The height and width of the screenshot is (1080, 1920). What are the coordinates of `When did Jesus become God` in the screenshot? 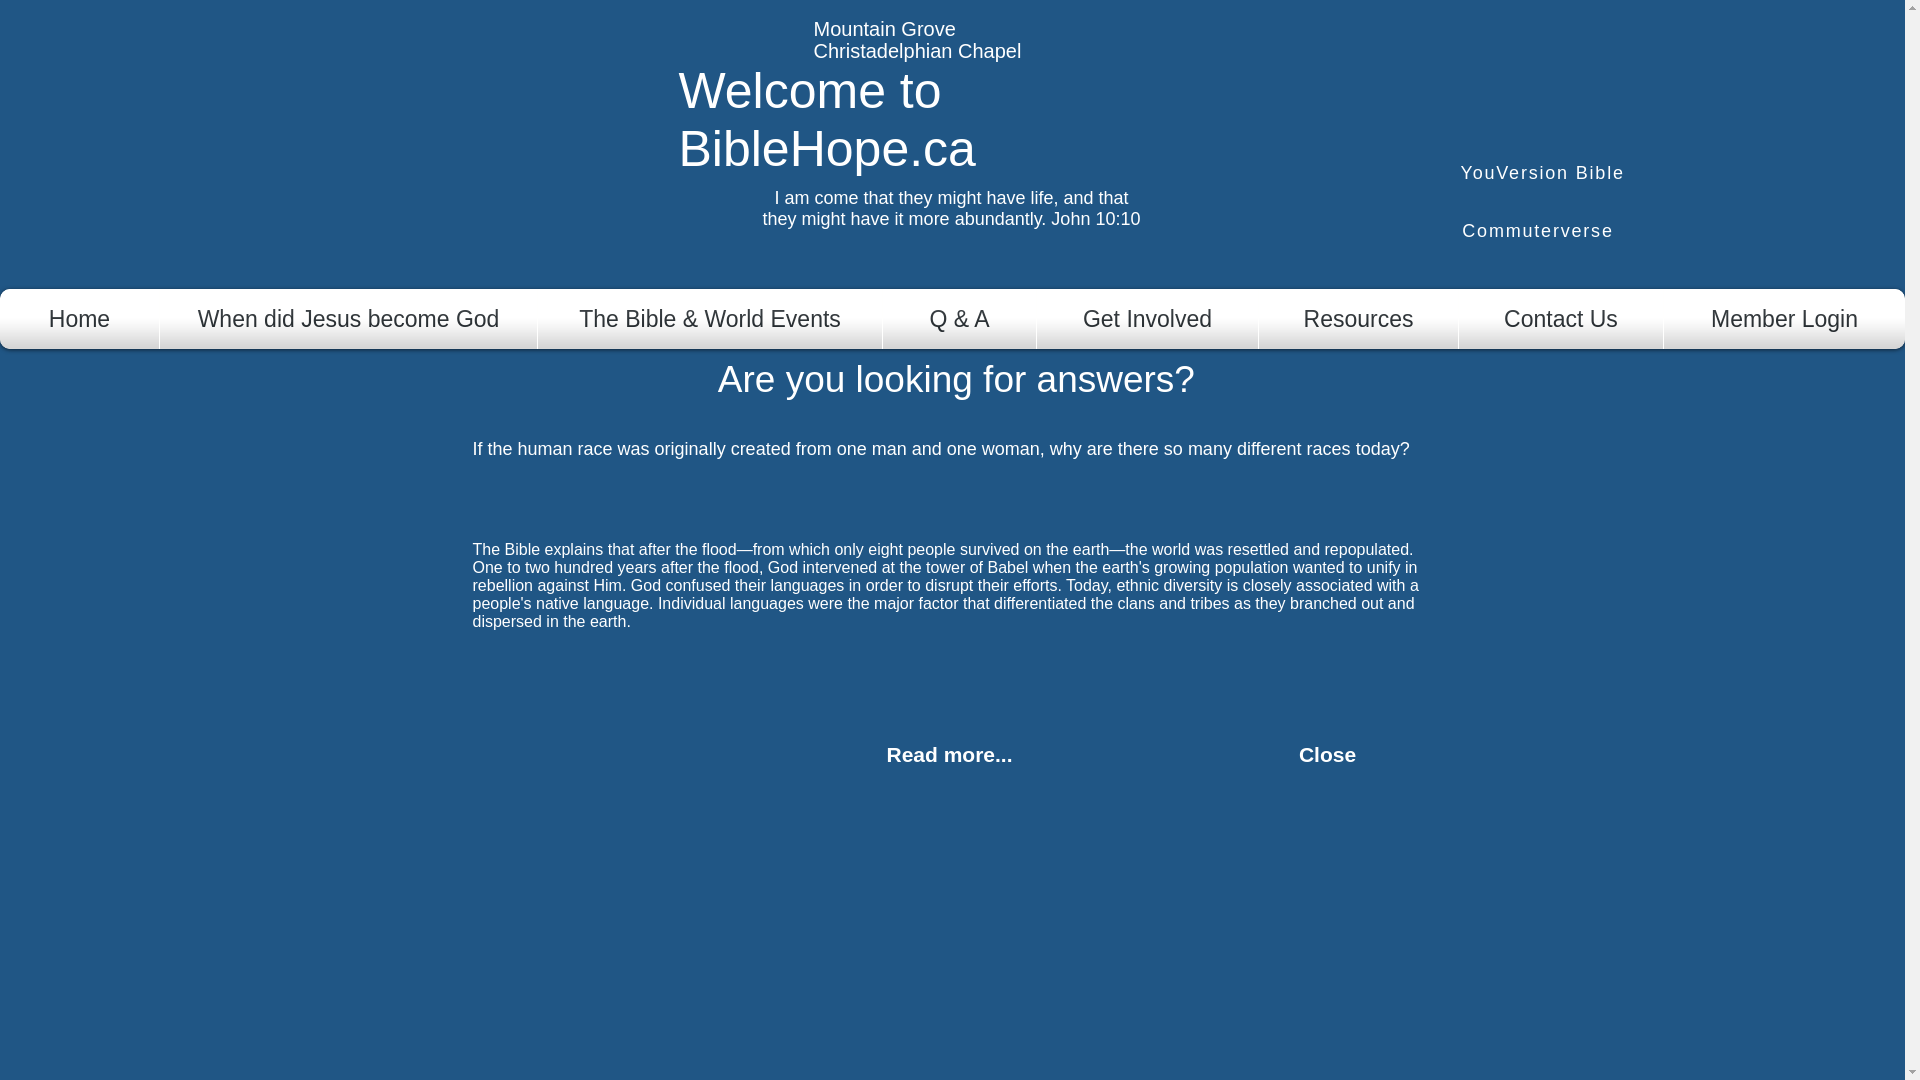 It's located at (348, 318).